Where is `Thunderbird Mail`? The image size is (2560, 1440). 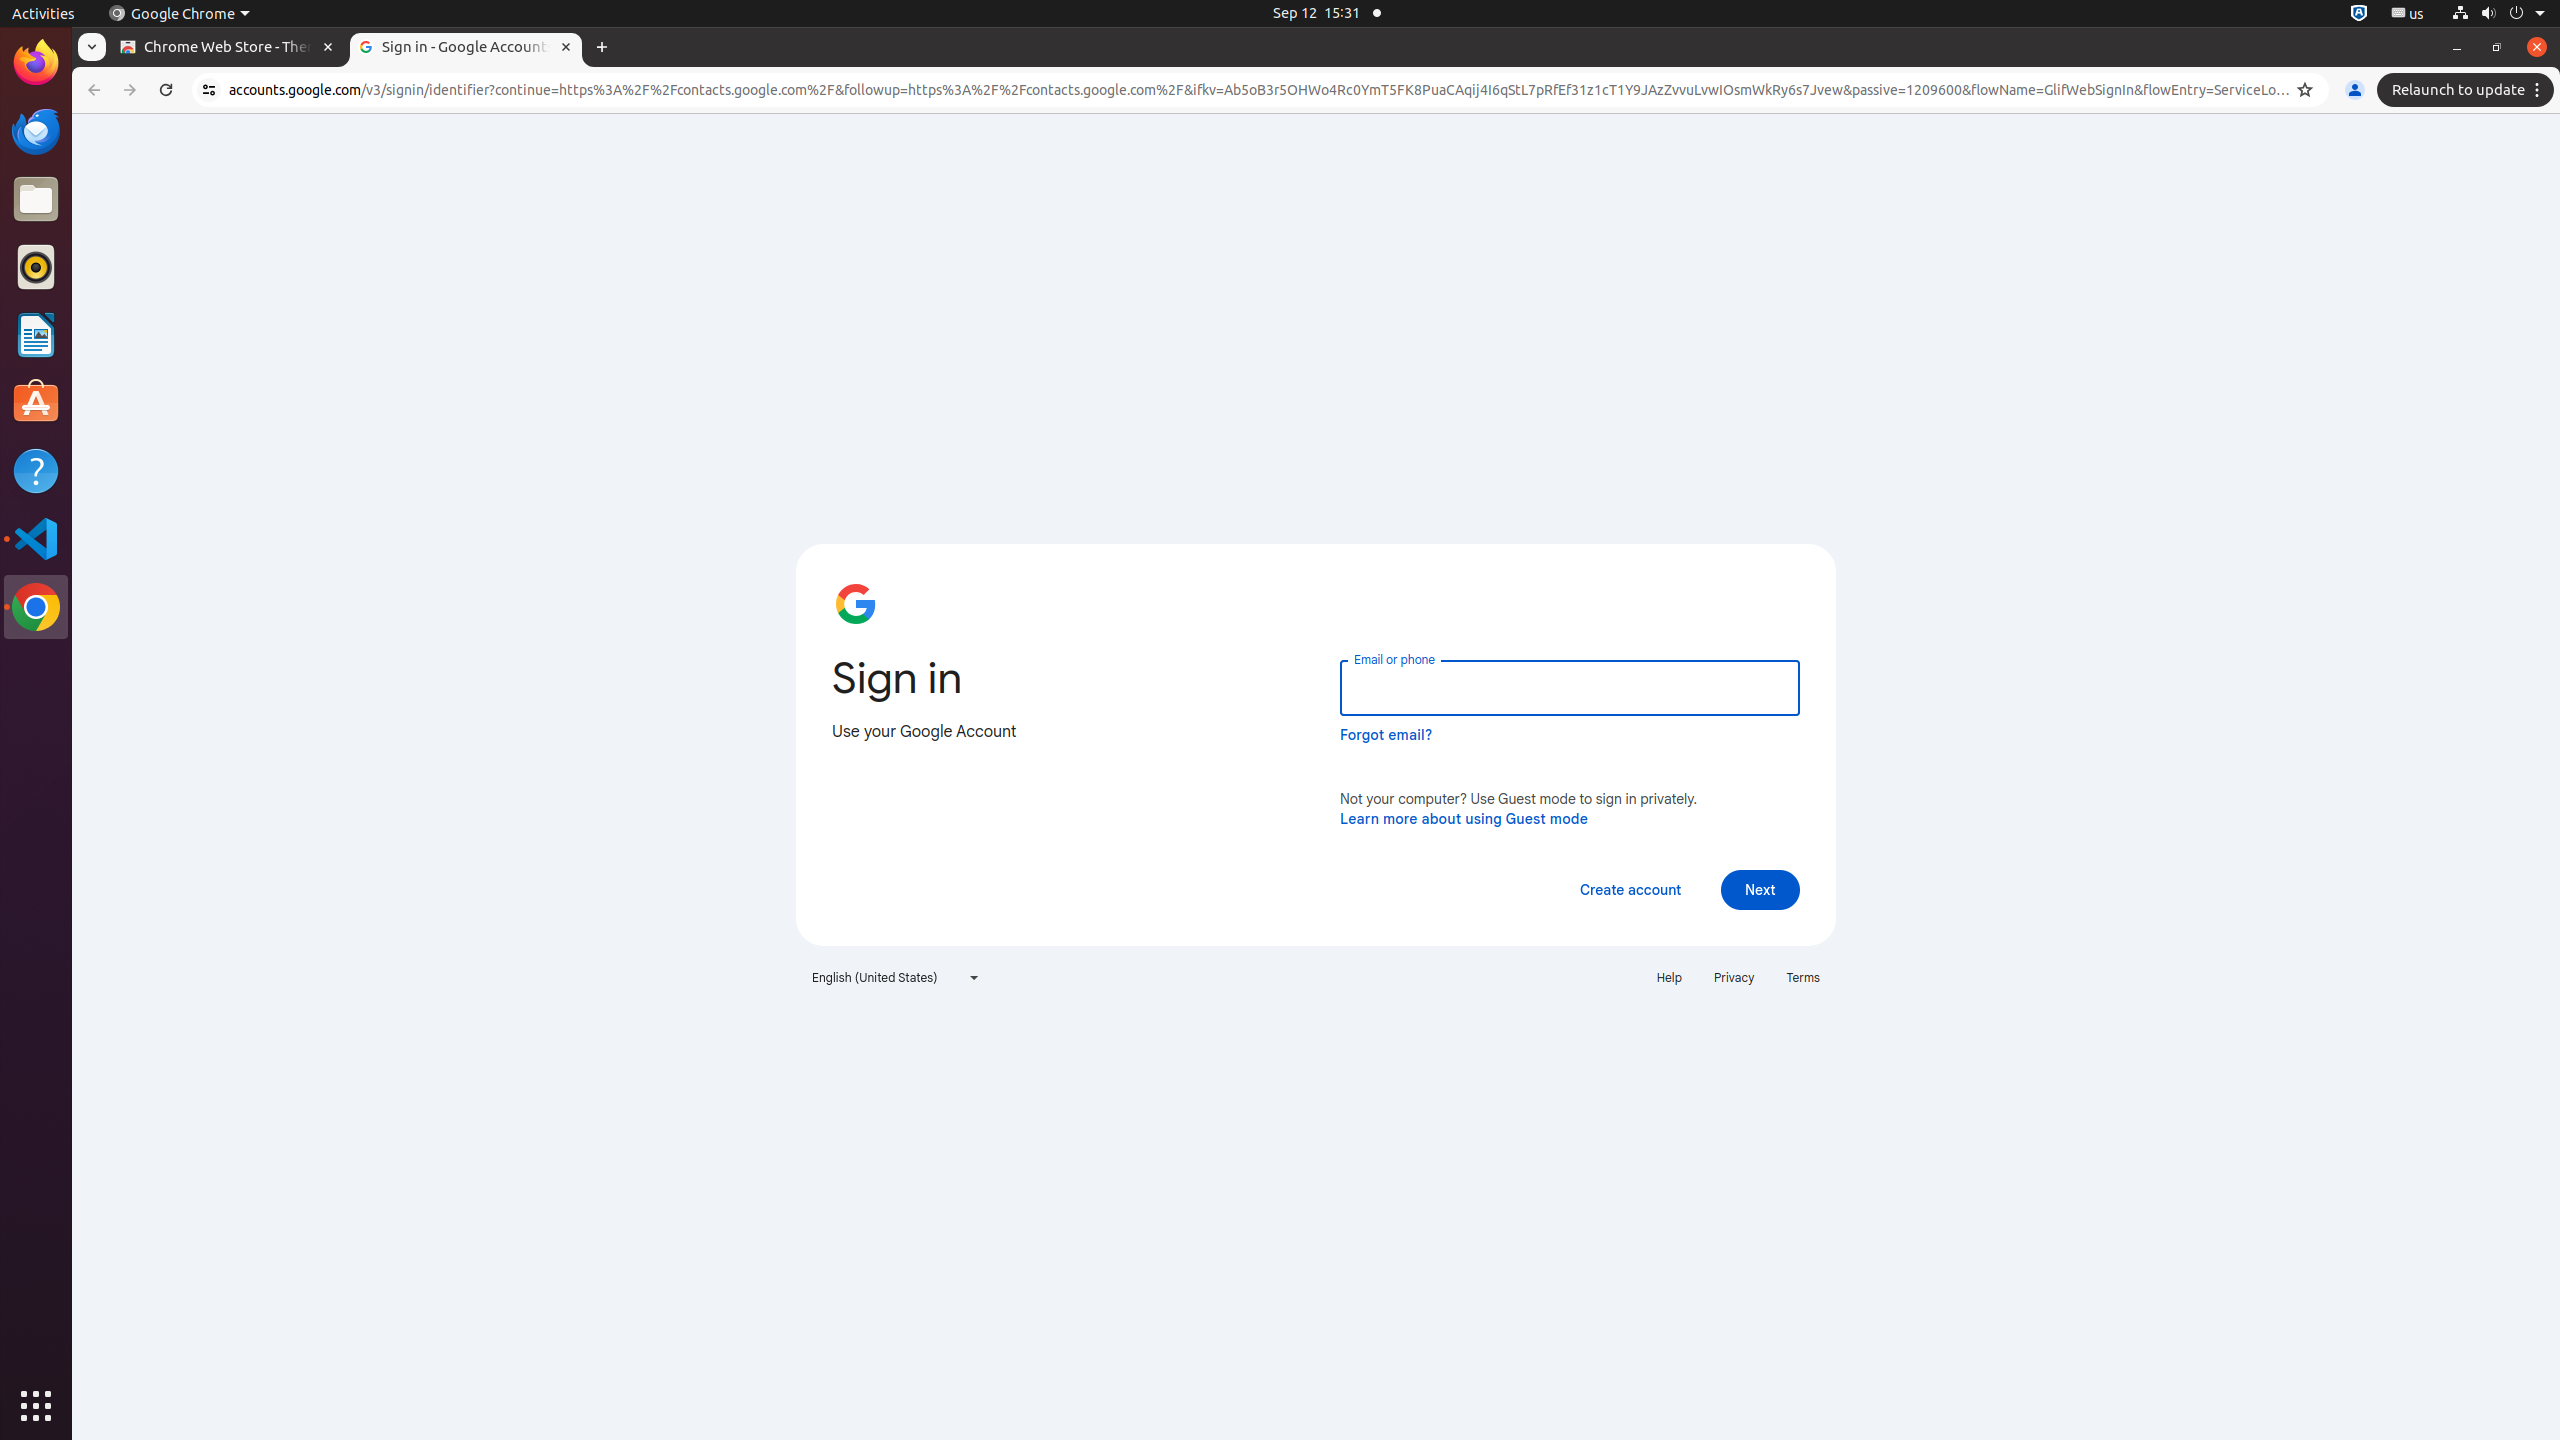 Thunderbird Mail is located at coordinates (36, 131).